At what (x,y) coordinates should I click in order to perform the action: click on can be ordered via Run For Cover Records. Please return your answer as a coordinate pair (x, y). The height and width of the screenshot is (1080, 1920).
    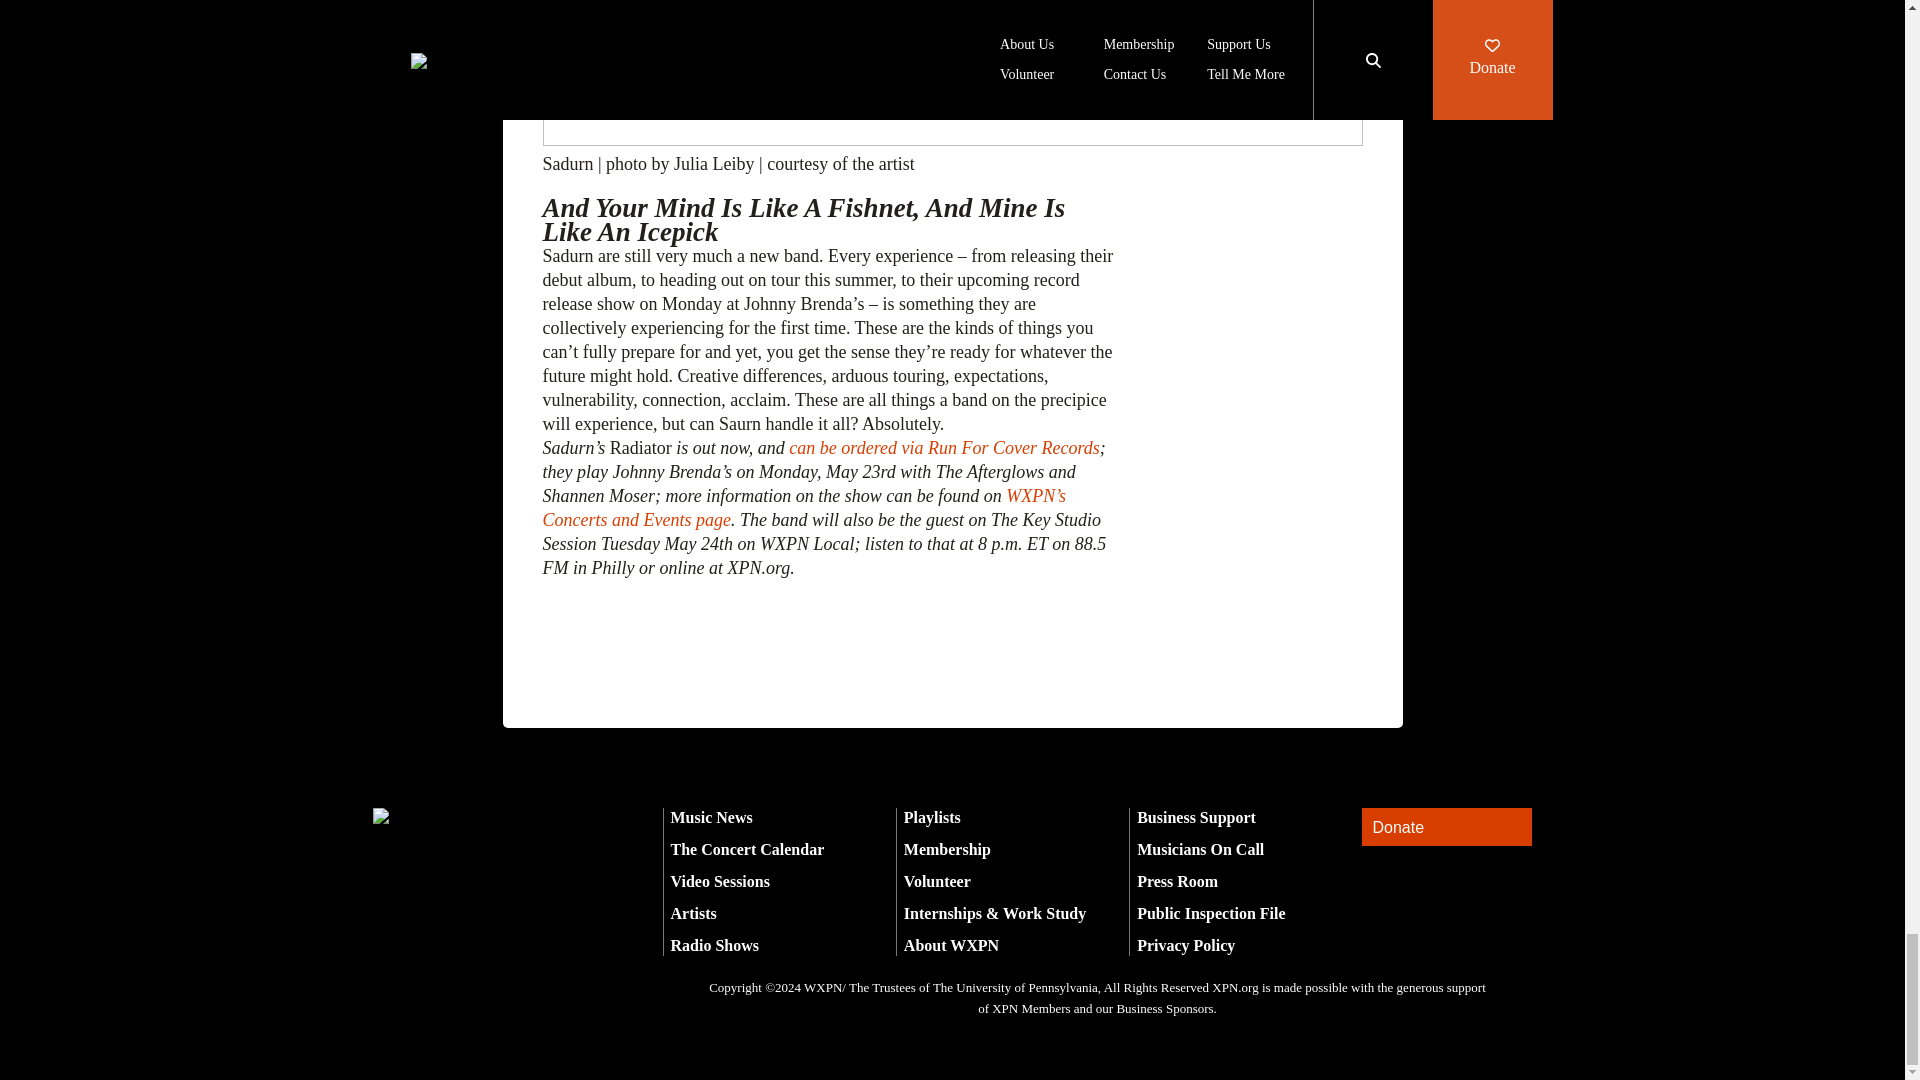
    Looking at the image, I should click on (944, 448).